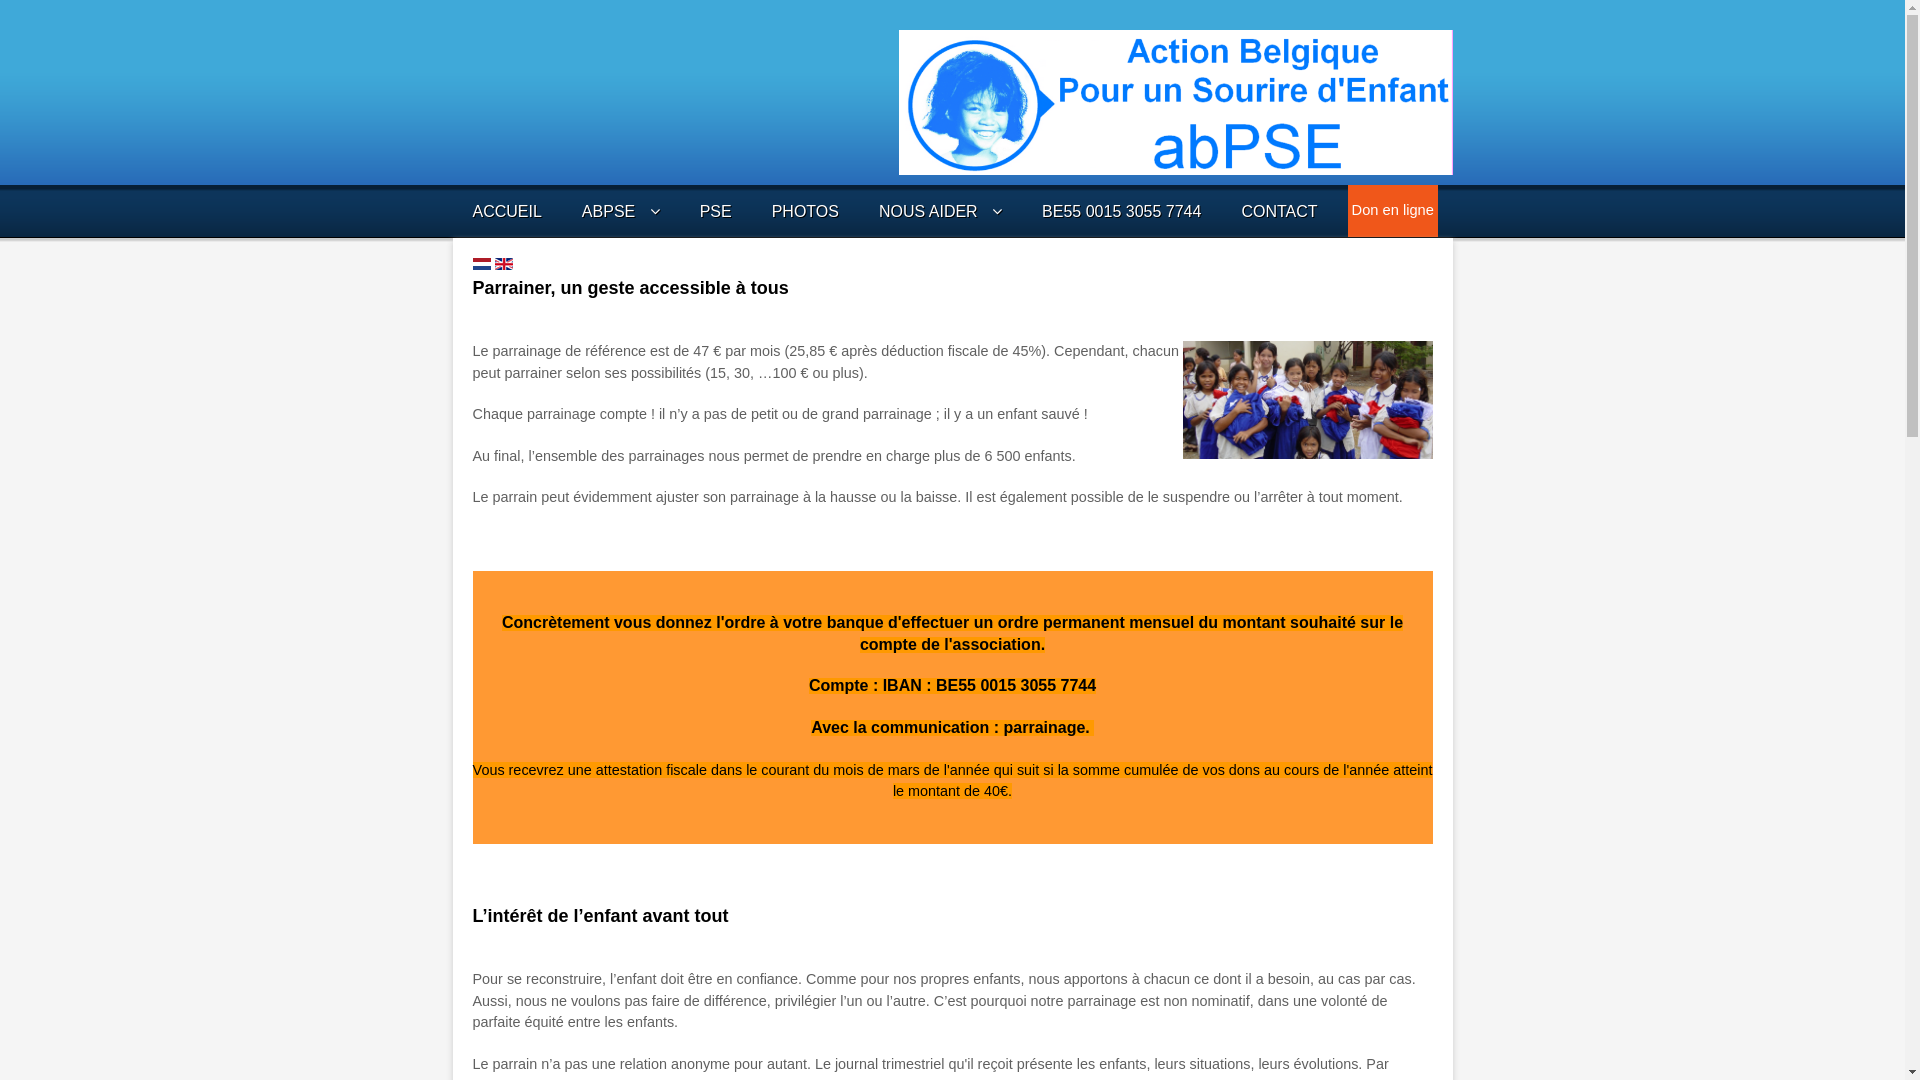 Image resolution: width=1920 pixels, height=1080 pixels. What do you see at coordinates (806, 212) in the screenshot?
I see `PHOTOS` at bounding box center [806, 212].